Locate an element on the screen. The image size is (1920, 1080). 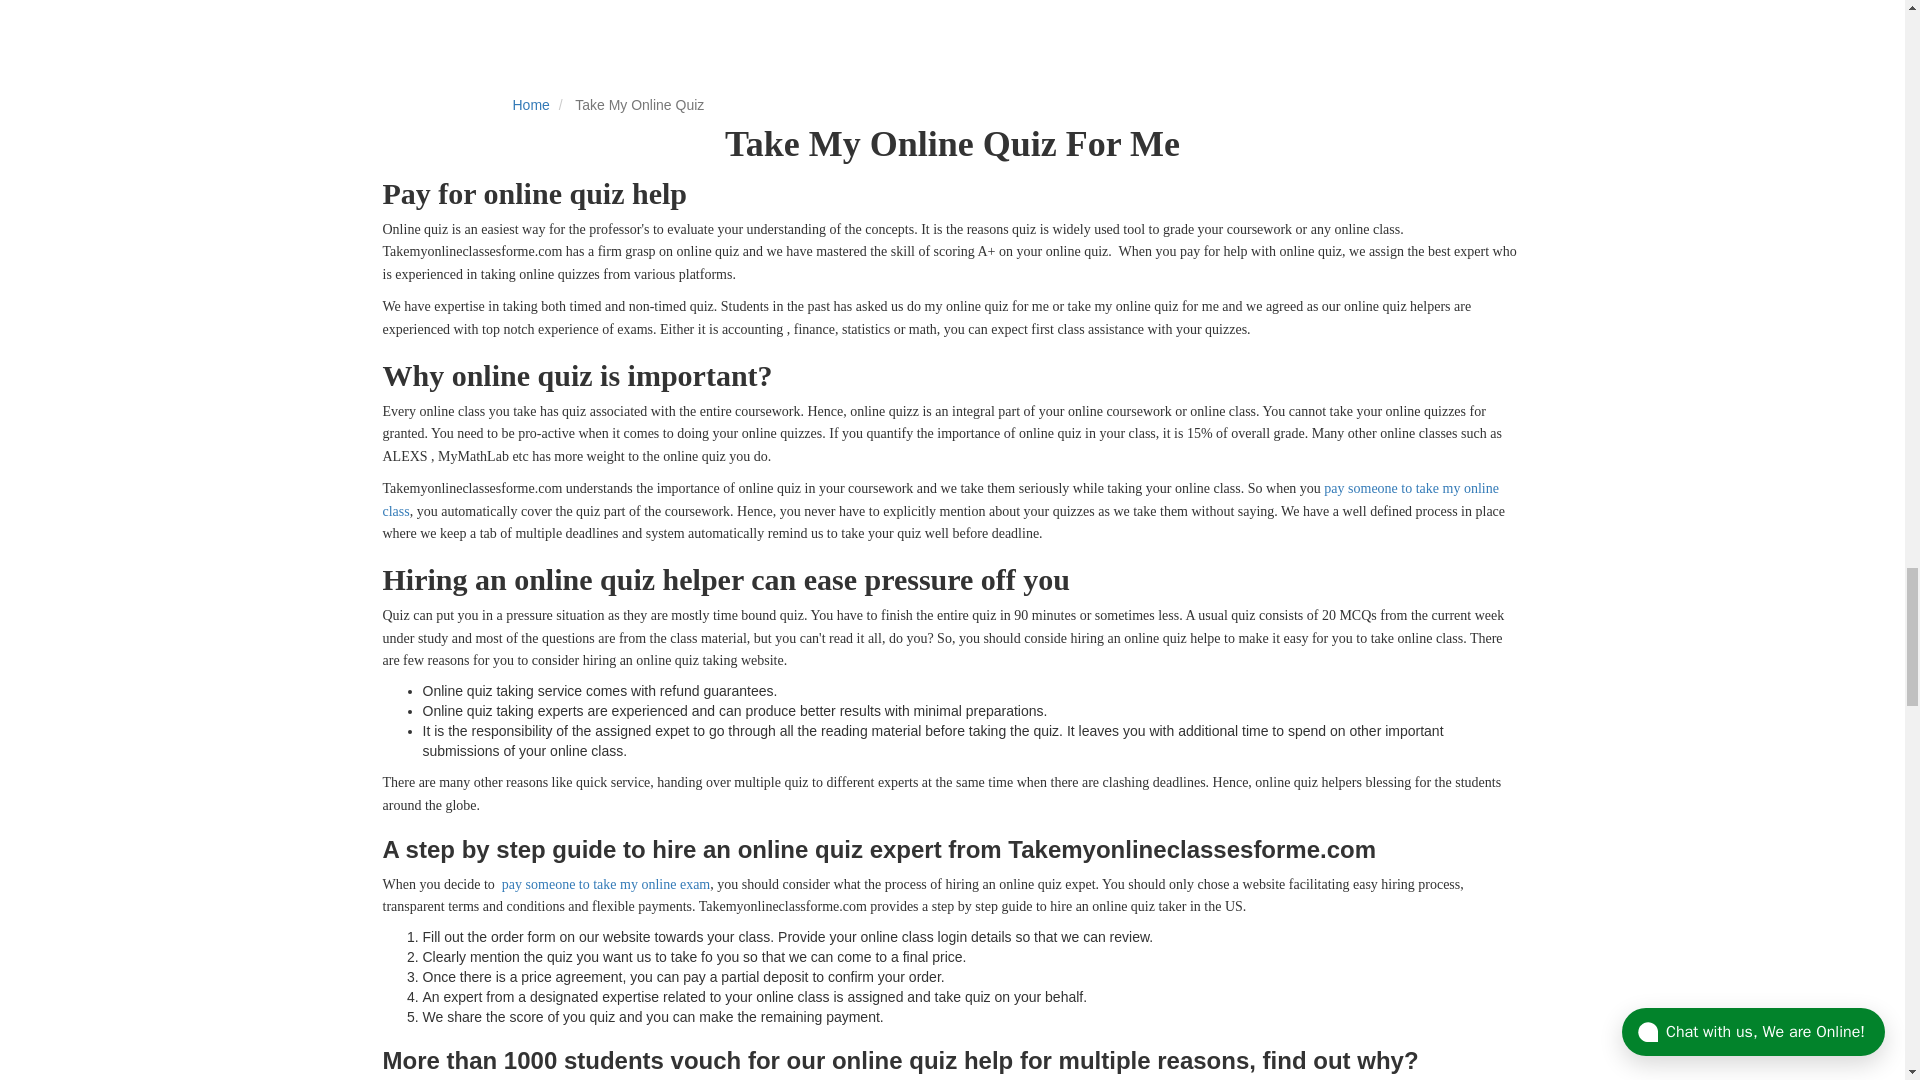
pay someone to take my online class is located at coordinates (940, 499).